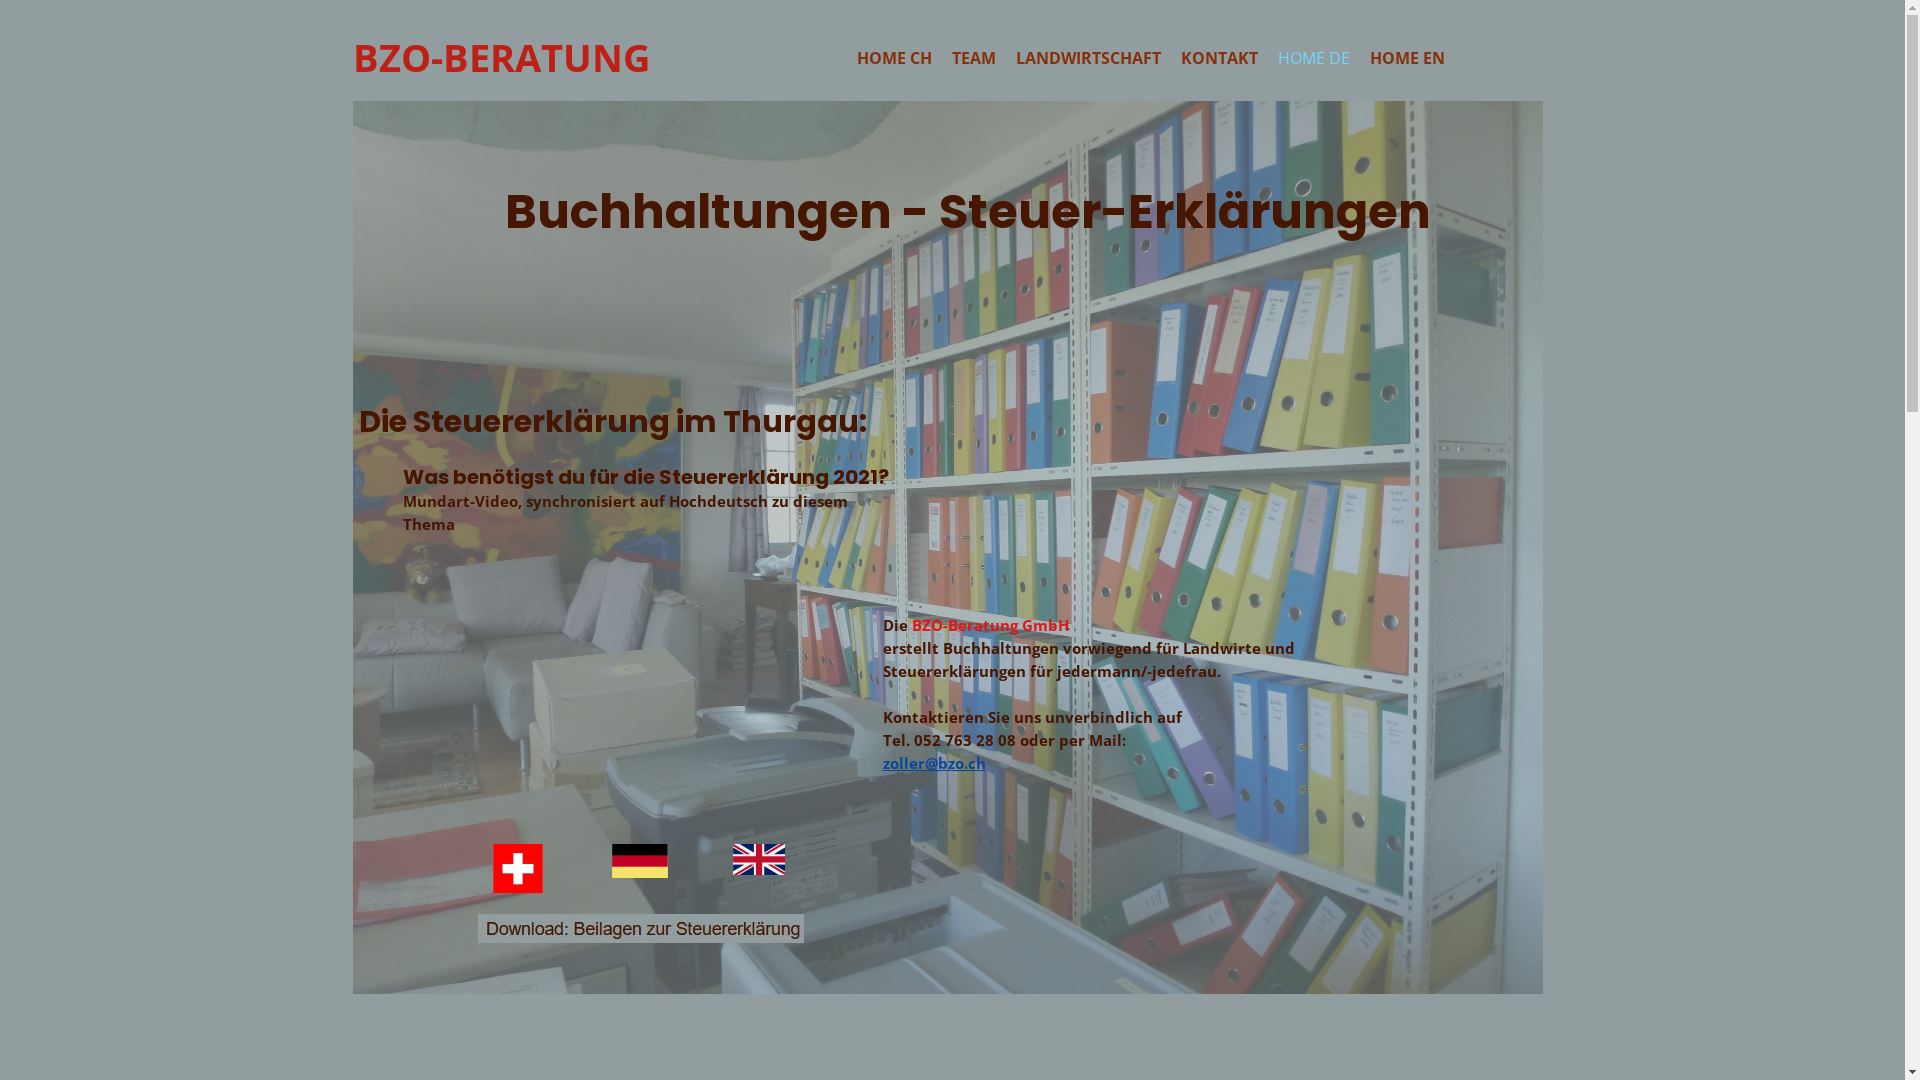  Describe the element at coordinates (639, 698) in the screenshot. I see `YouTube video player` at that location.